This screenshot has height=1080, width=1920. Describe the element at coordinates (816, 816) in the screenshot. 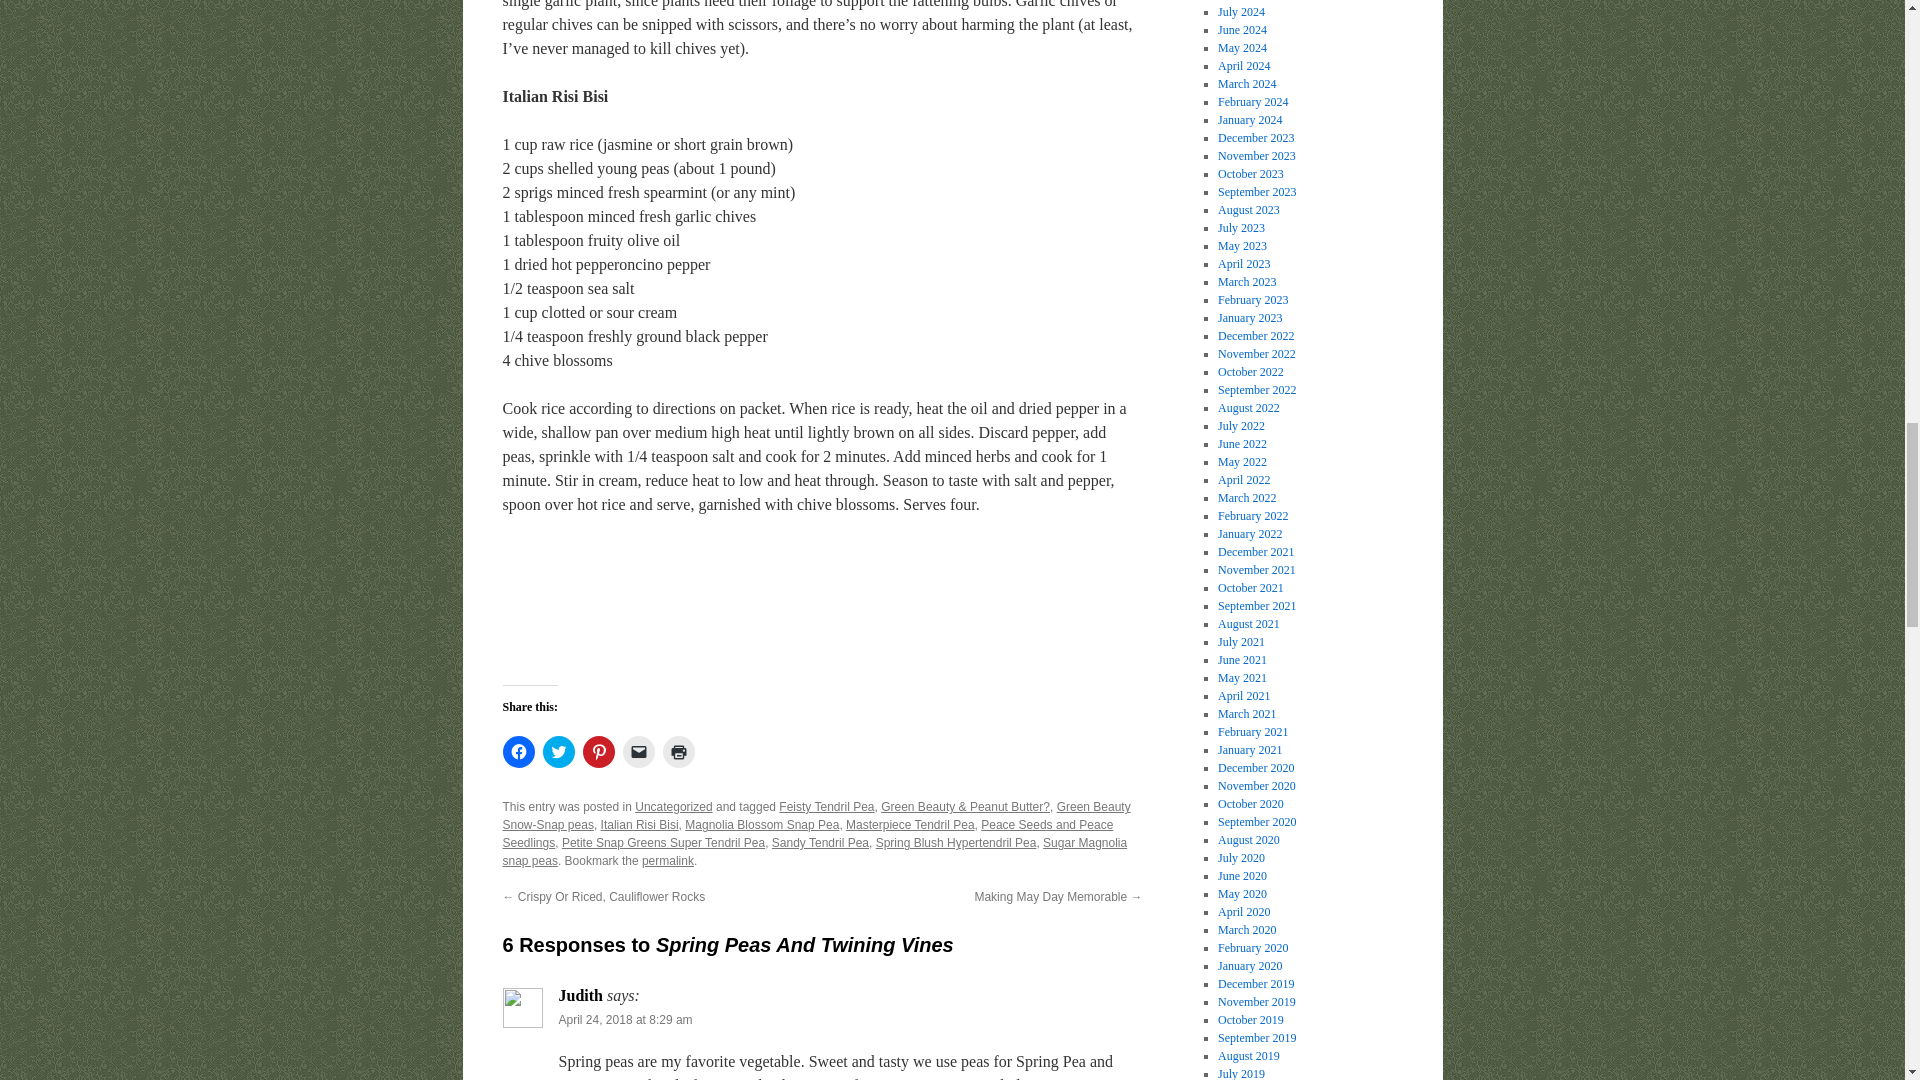

I see `Green Beauty Snow-Snap peas` at that location.